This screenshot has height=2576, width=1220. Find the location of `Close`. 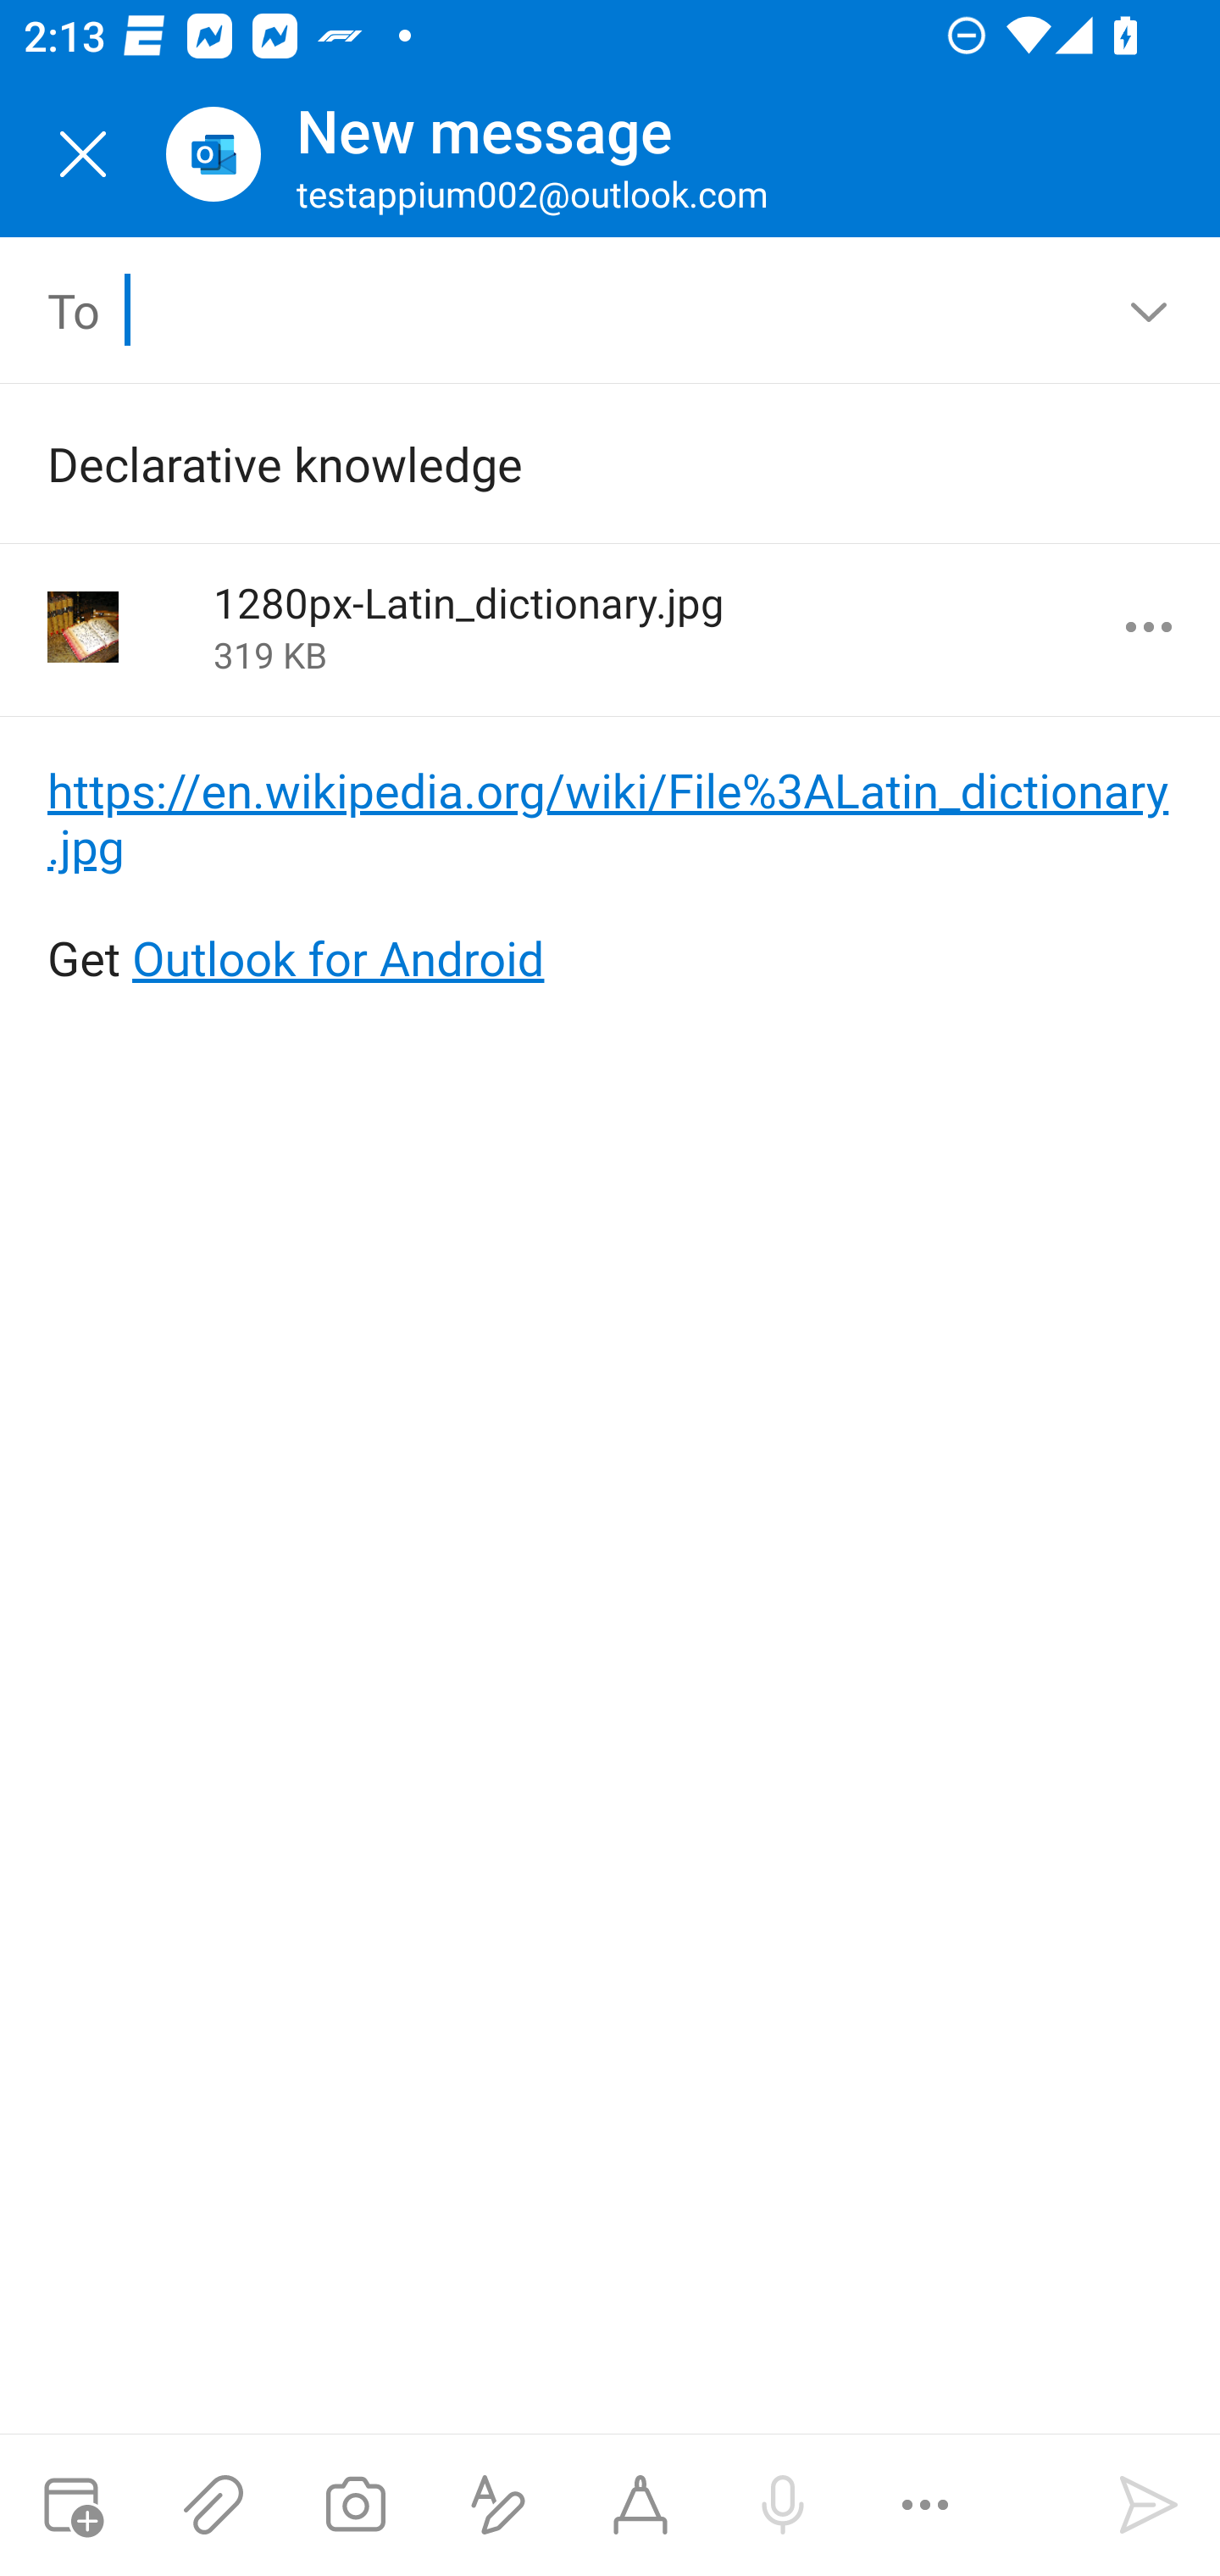

Close is located at coordinates (83, 154).